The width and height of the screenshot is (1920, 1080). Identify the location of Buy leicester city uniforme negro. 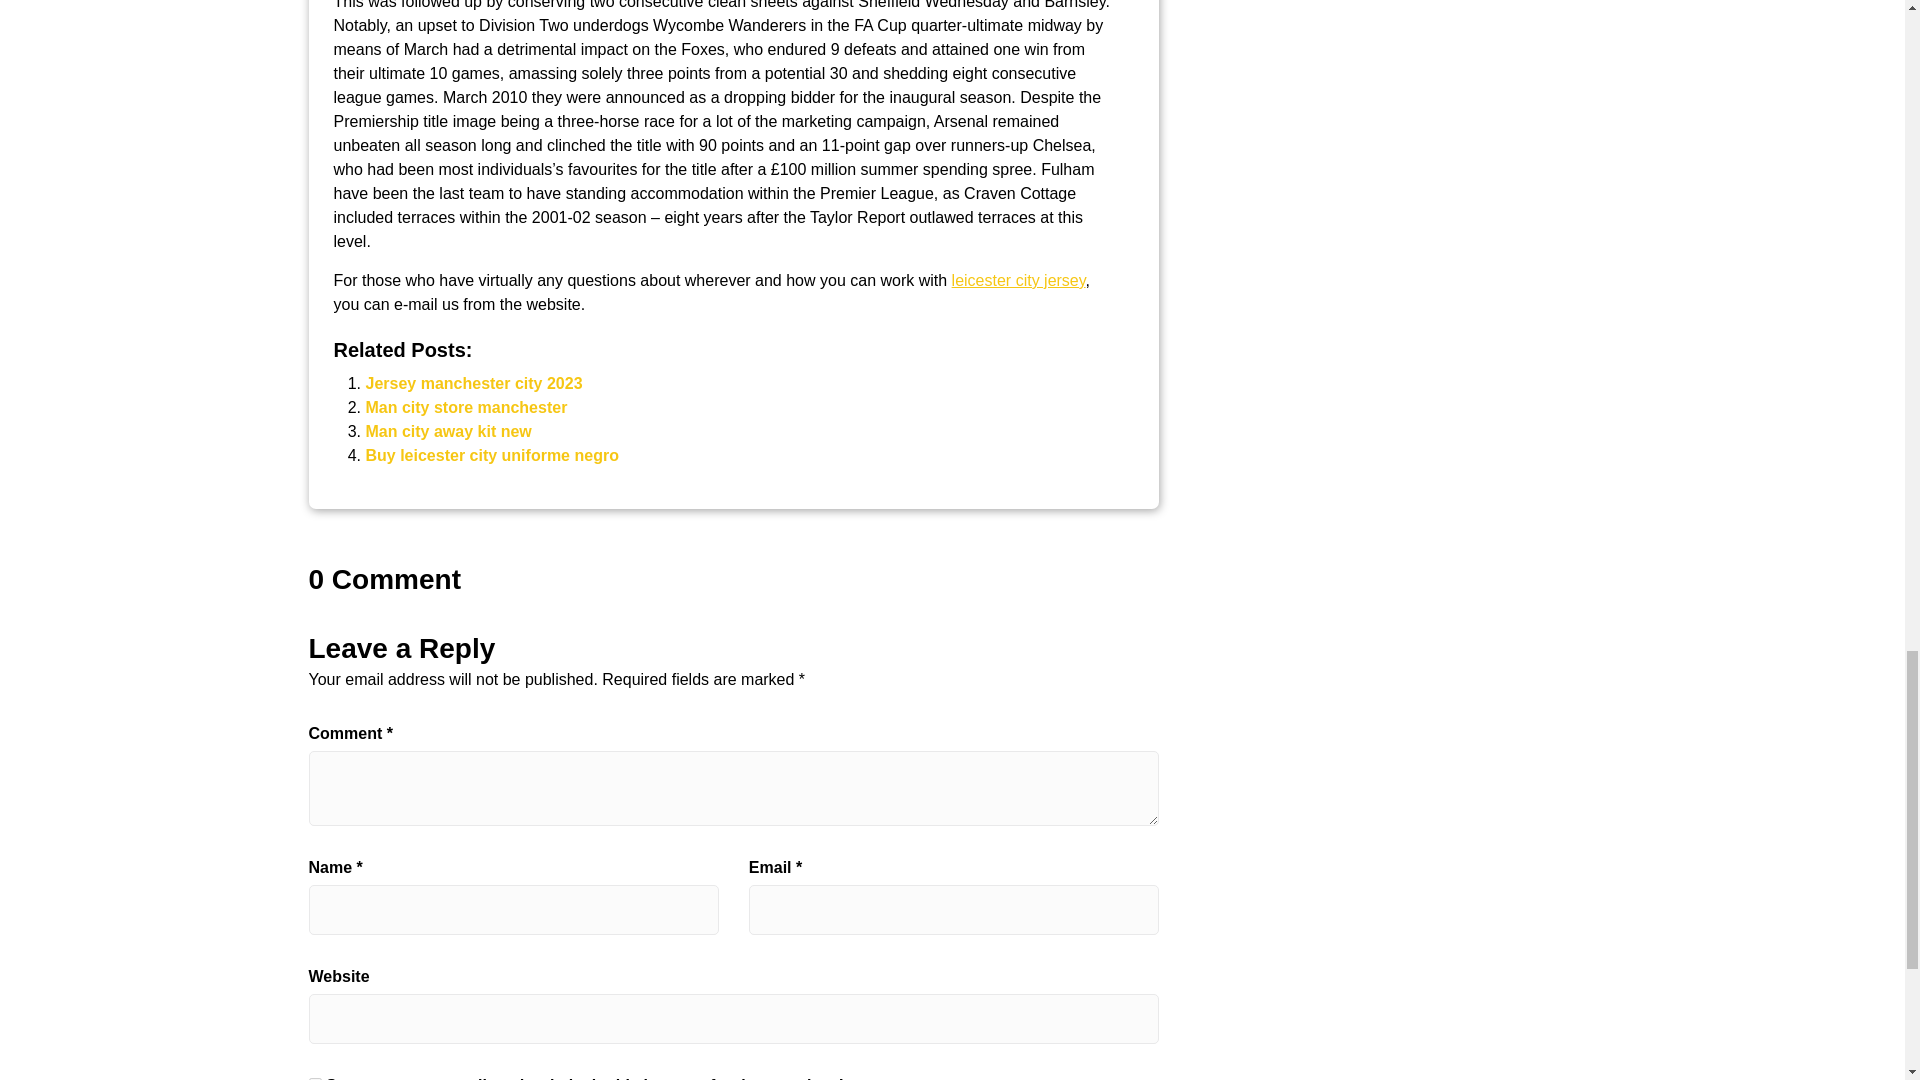
(492, 456).